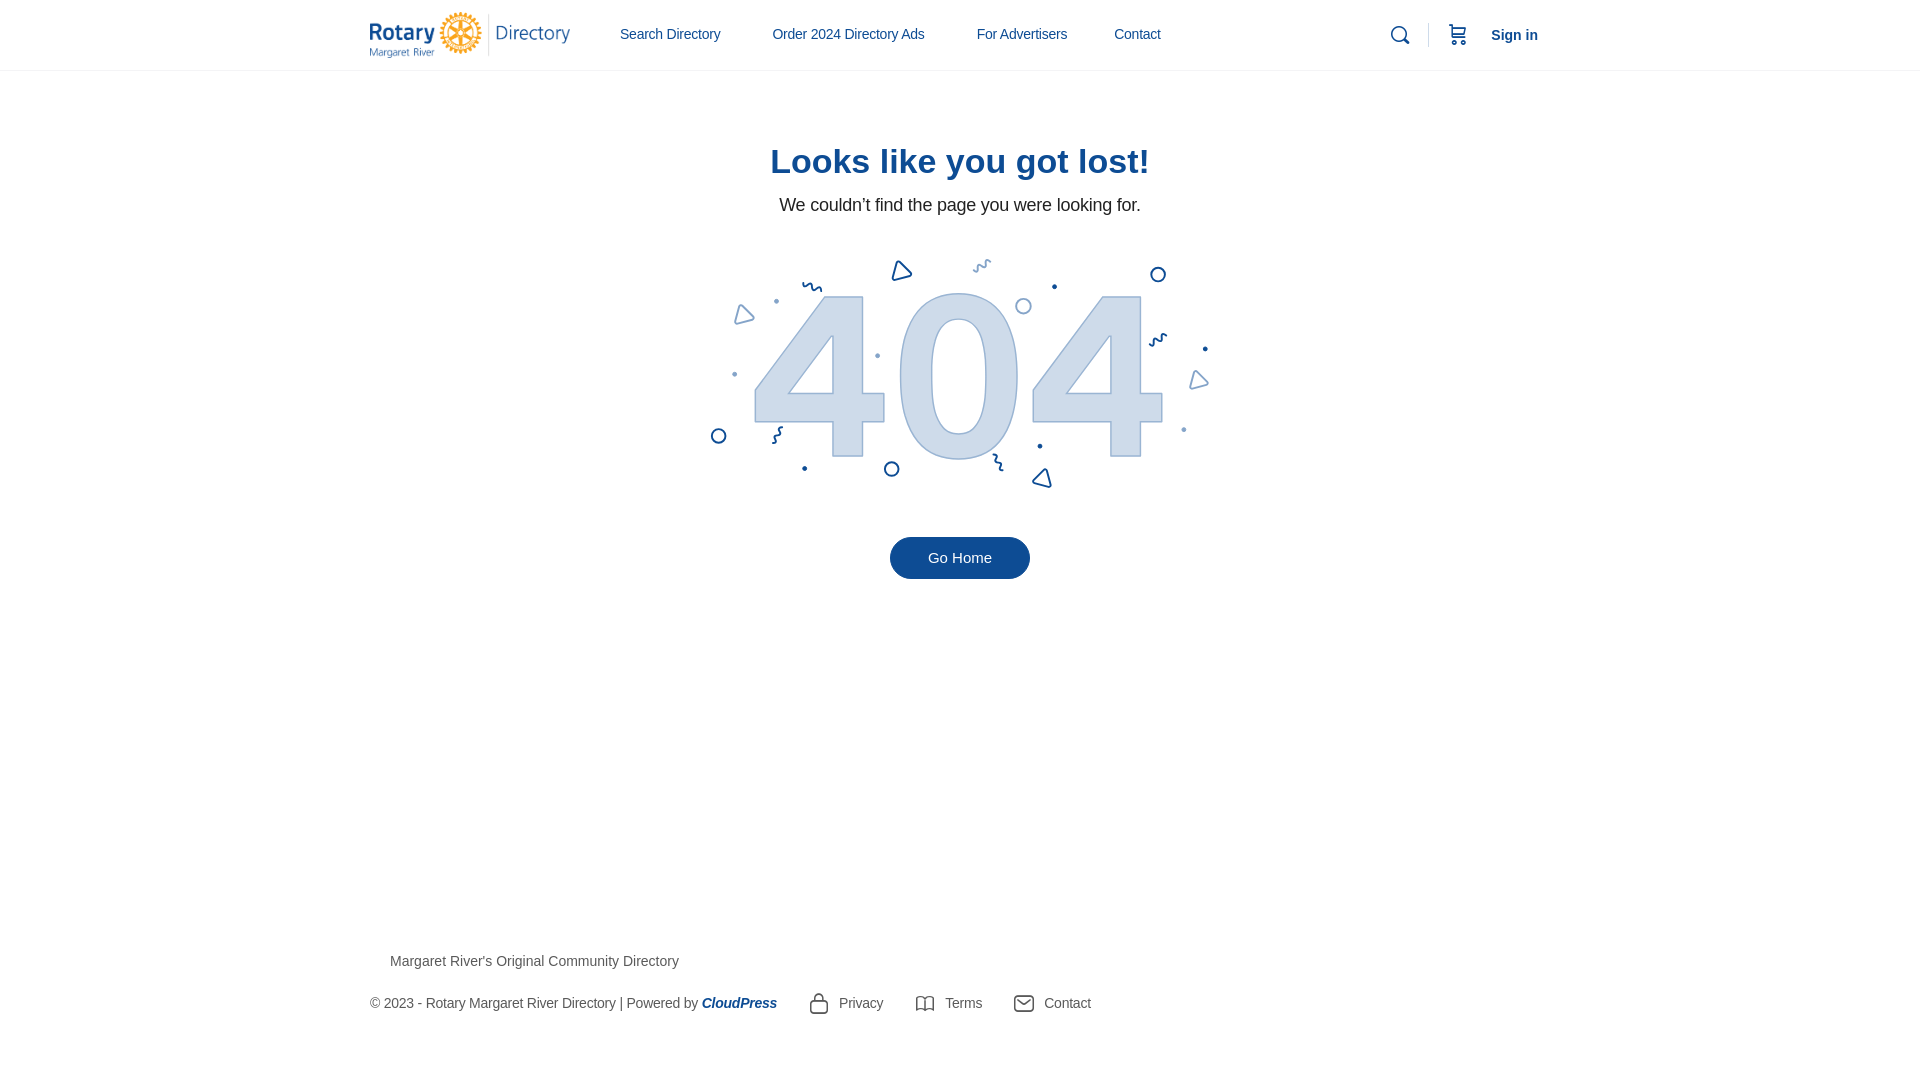 The height and width of the screenshot is (1080, 1920). I want to click on Order 2024 Directory Ads, so click(856, 35).